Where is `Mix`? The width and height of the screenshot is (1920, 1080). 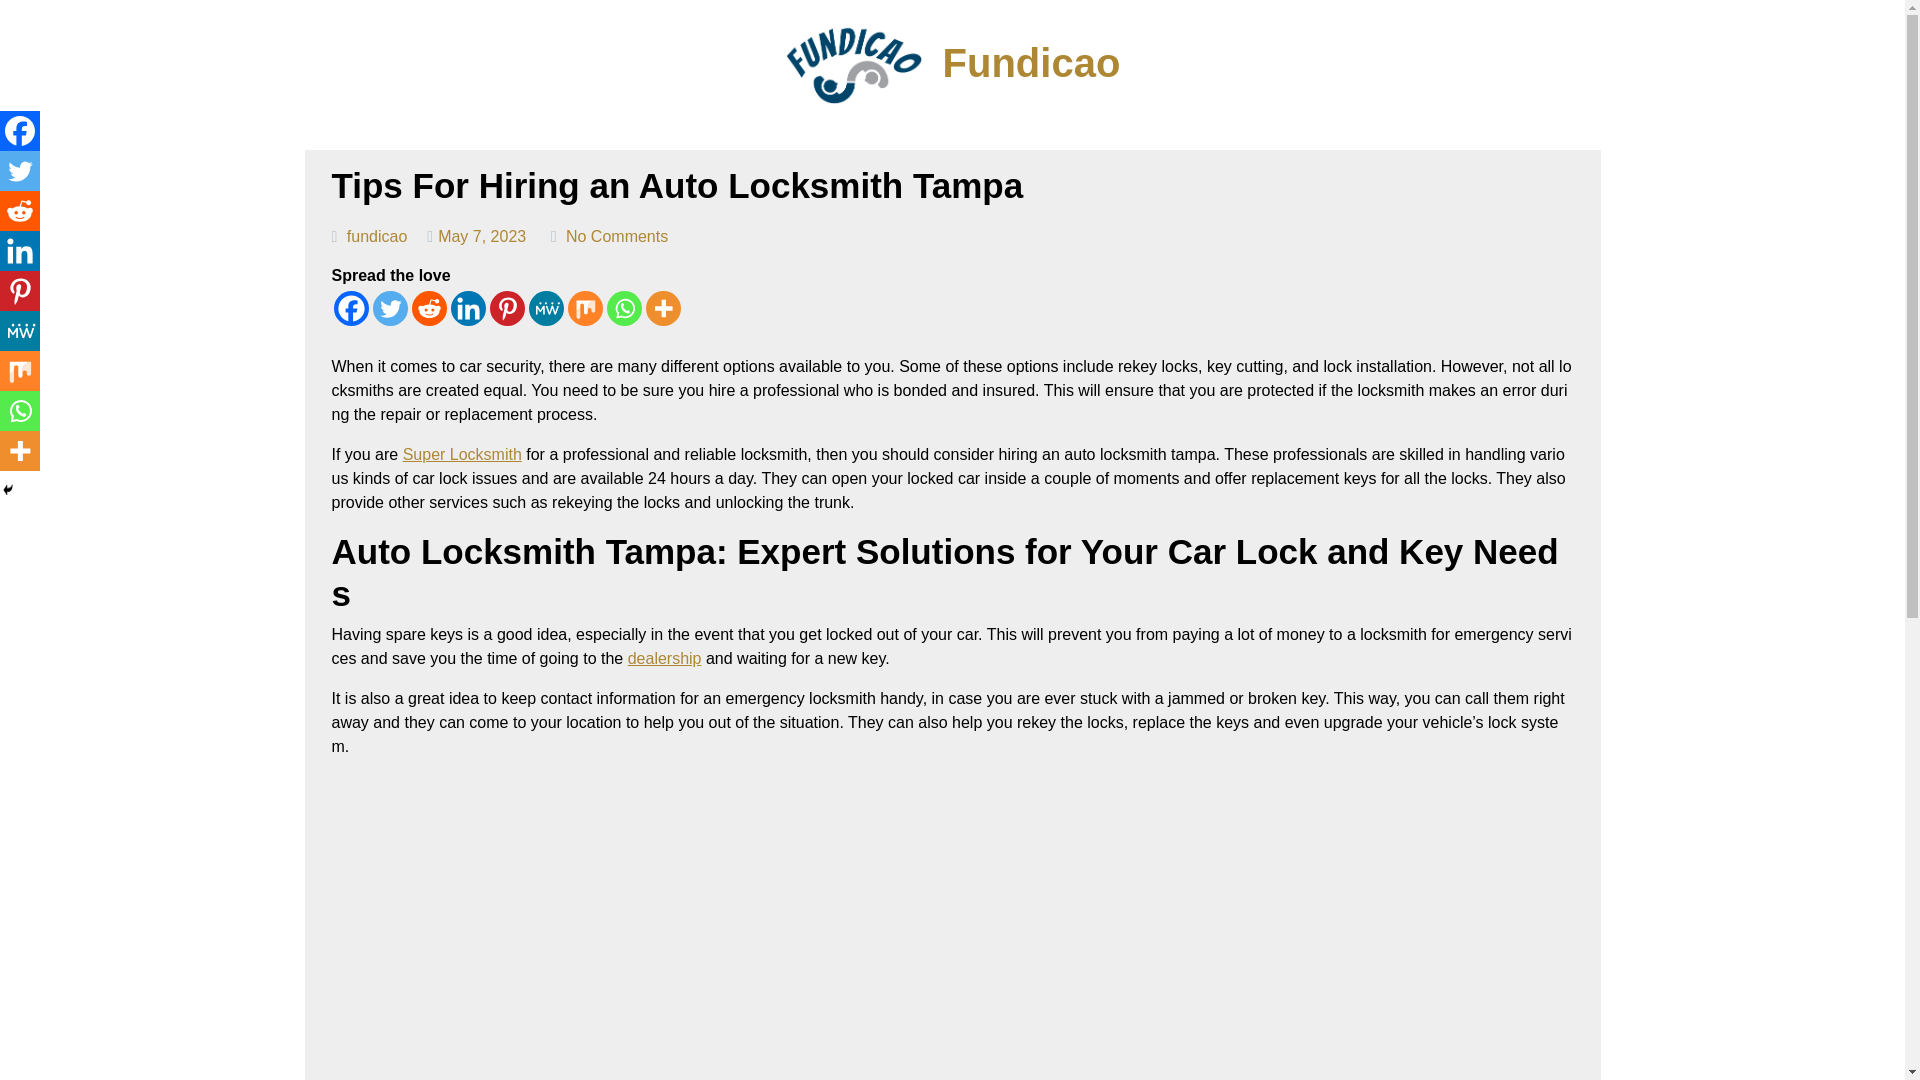 Mix is located at coordinates (585, 308).